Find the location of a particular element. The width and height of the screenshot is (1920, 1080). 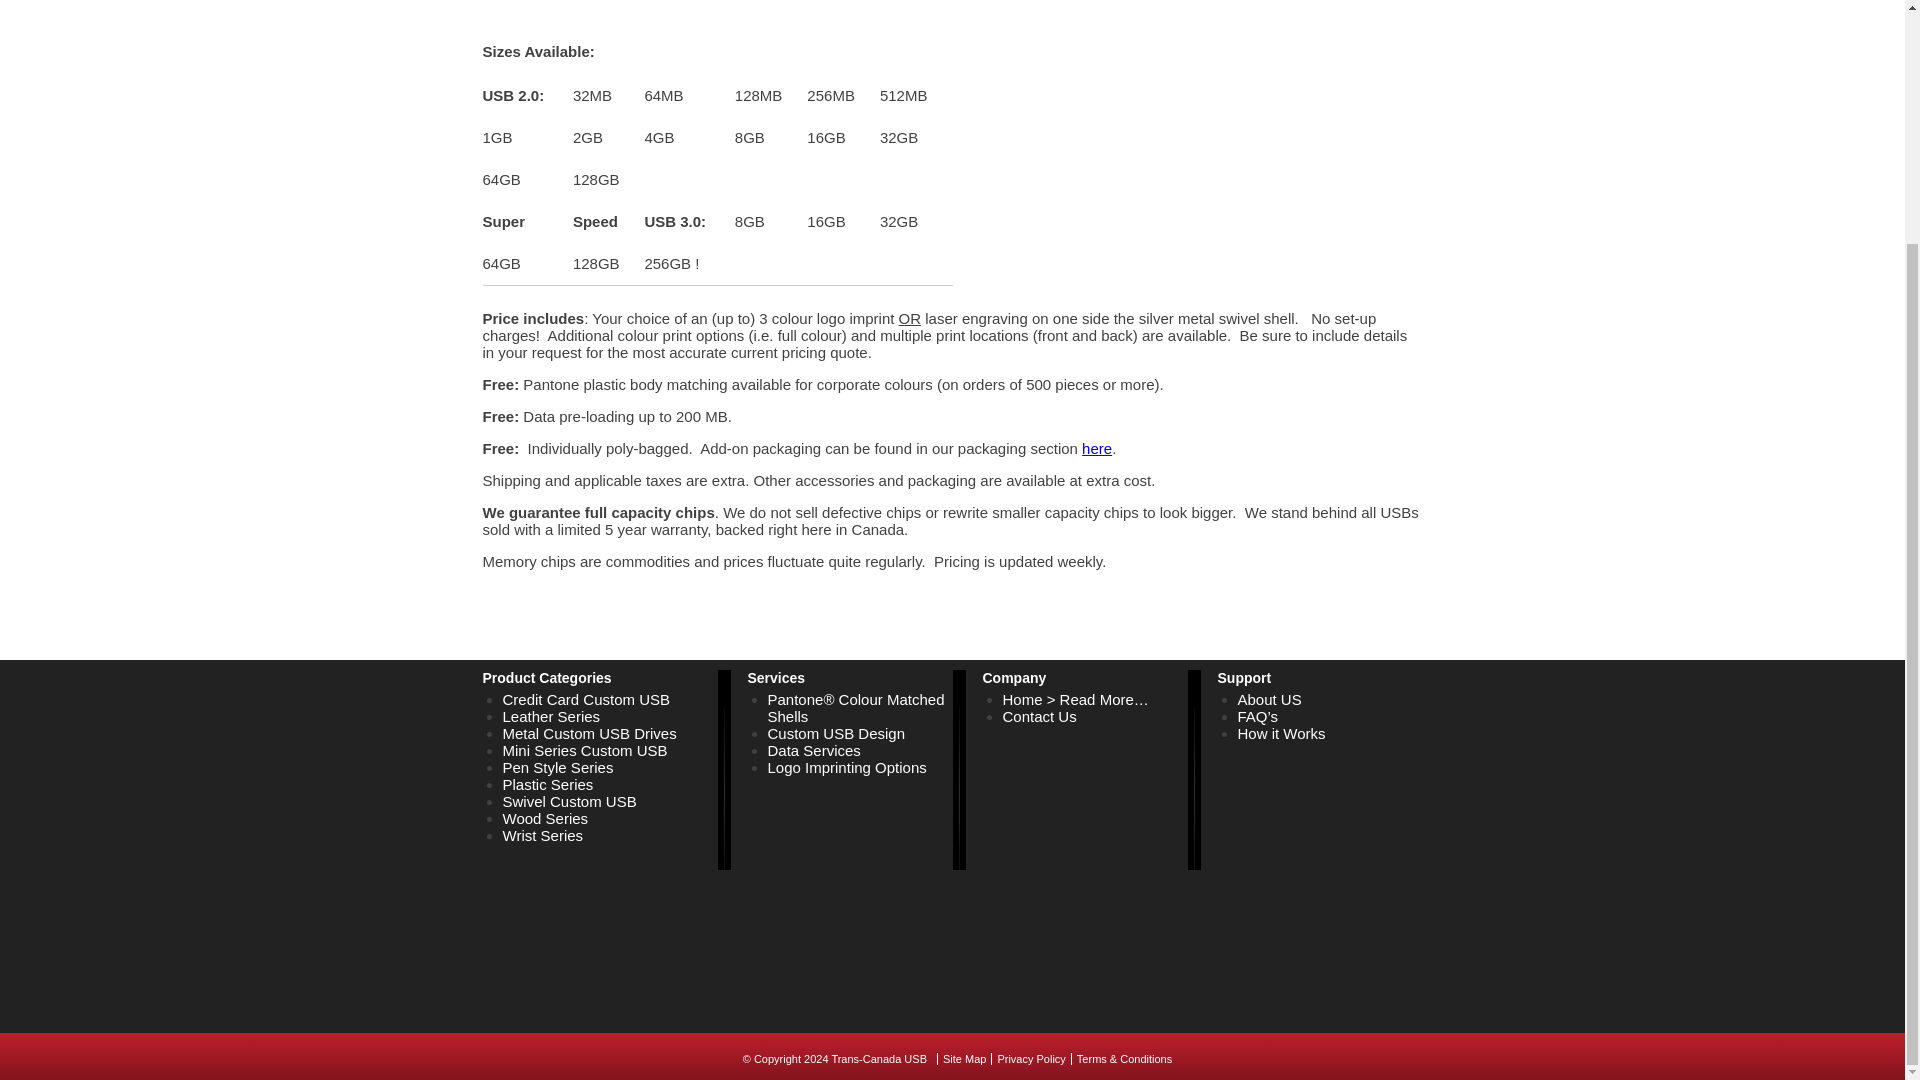

Wood Series is located at coordinates (544, 818).